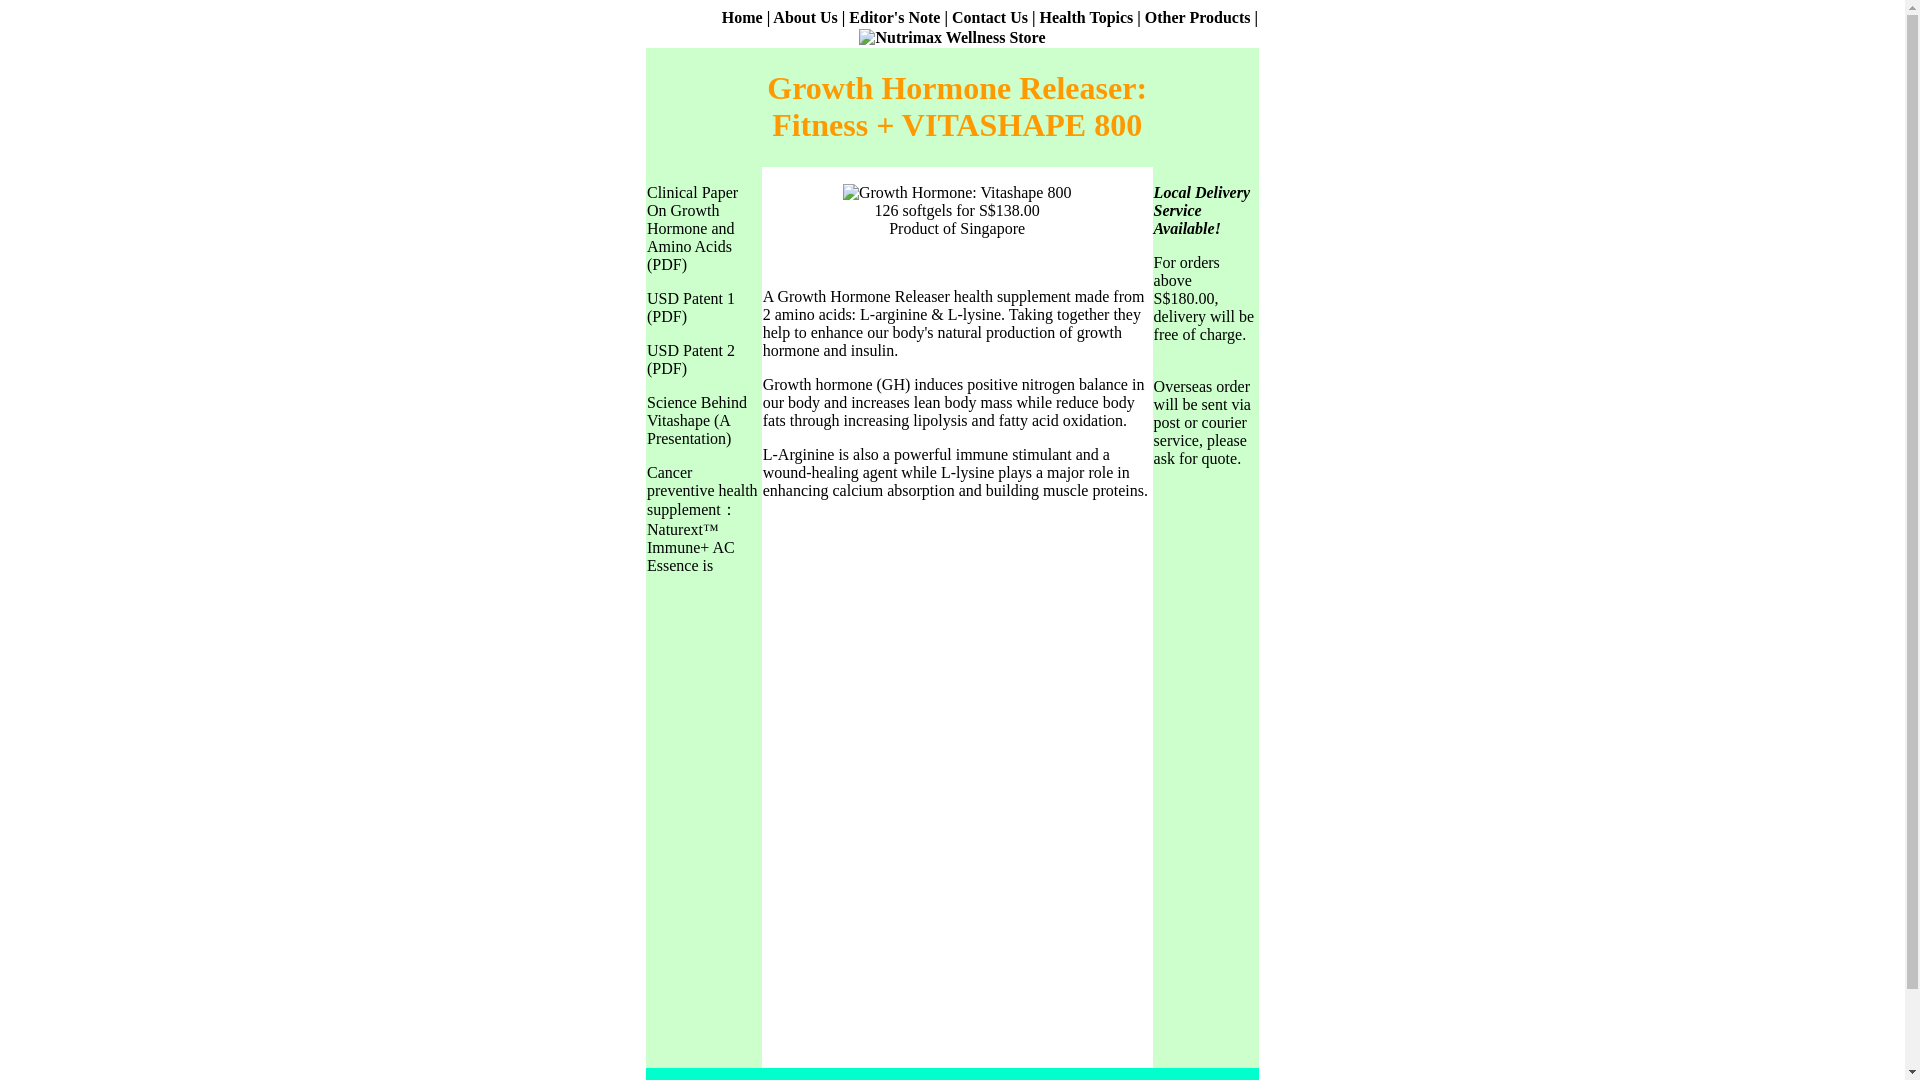 This screenshot has width=1920, height=1080. What do you see at coordinates (894, 16) in the screenshot?
I see `Editor's Note` at bounding box center [894, 16].